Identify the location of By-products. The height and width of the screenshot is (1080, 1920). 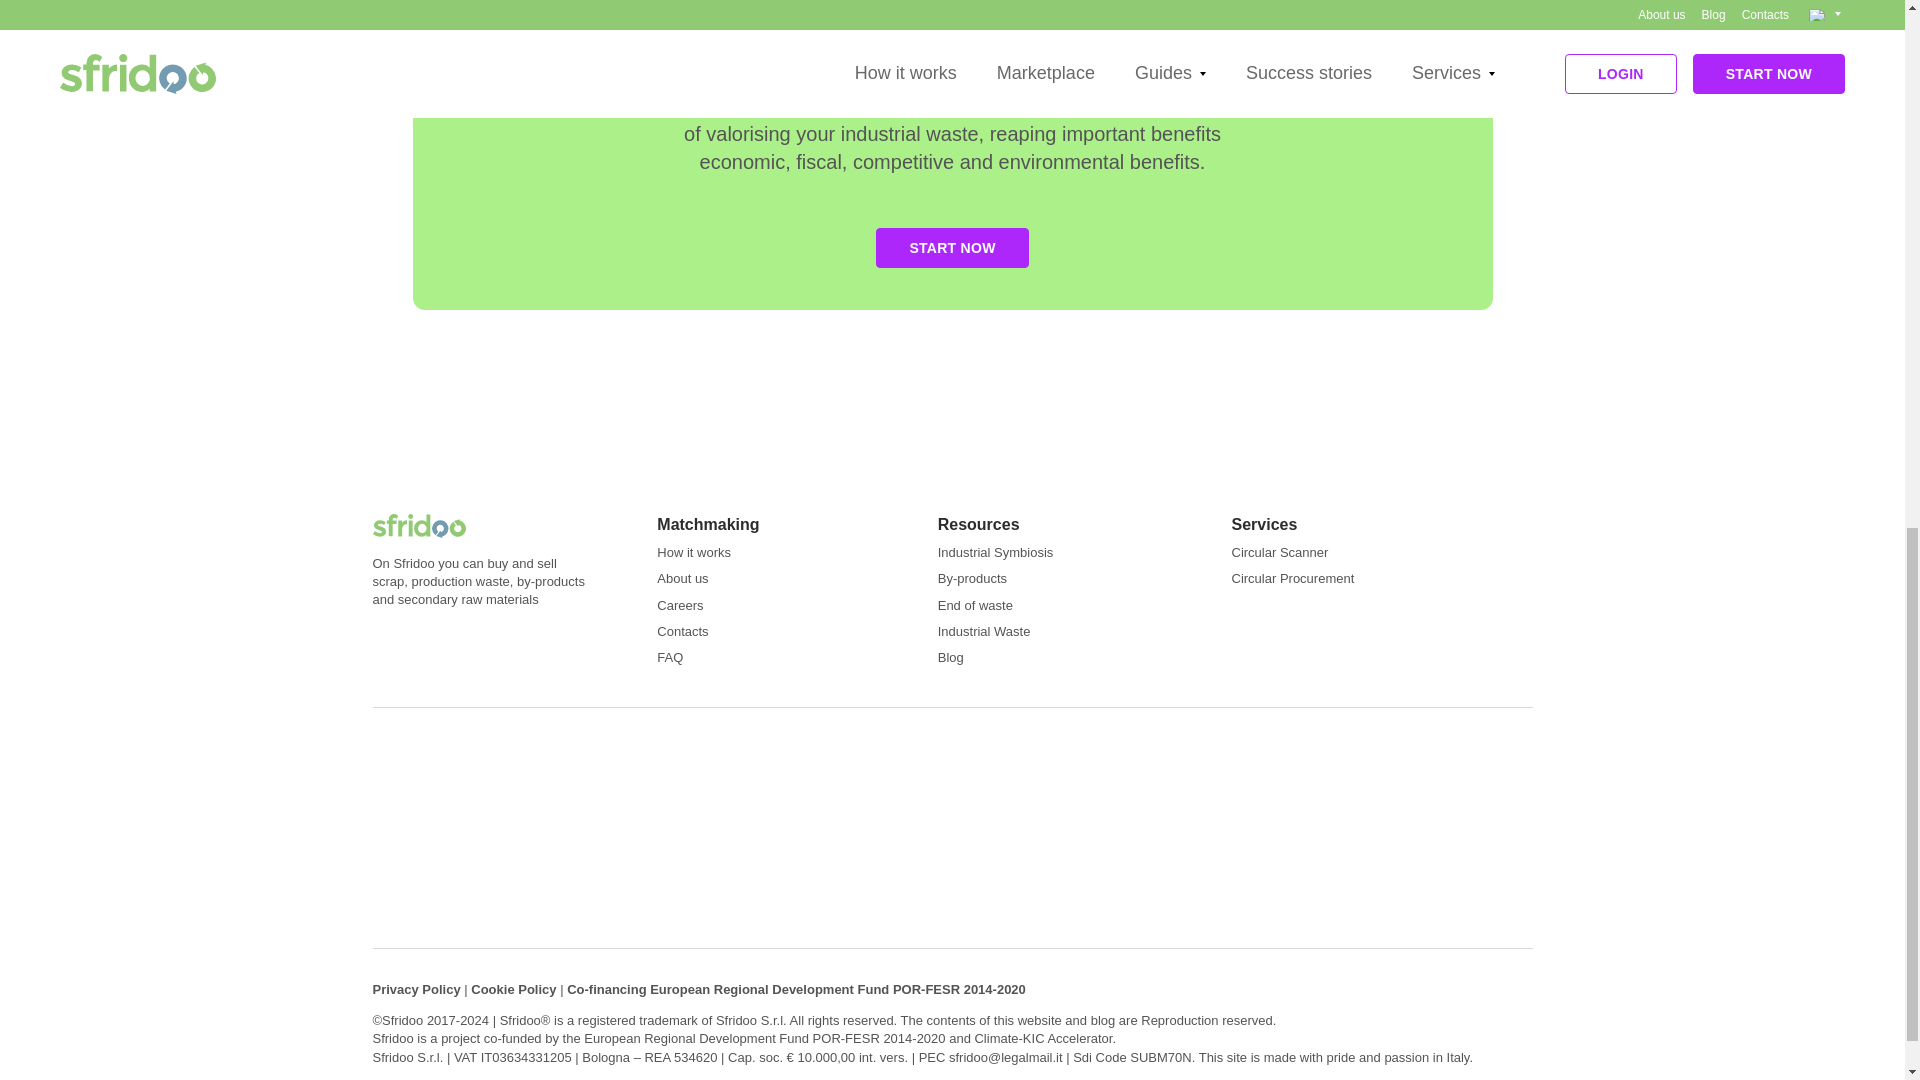
(972, 578).